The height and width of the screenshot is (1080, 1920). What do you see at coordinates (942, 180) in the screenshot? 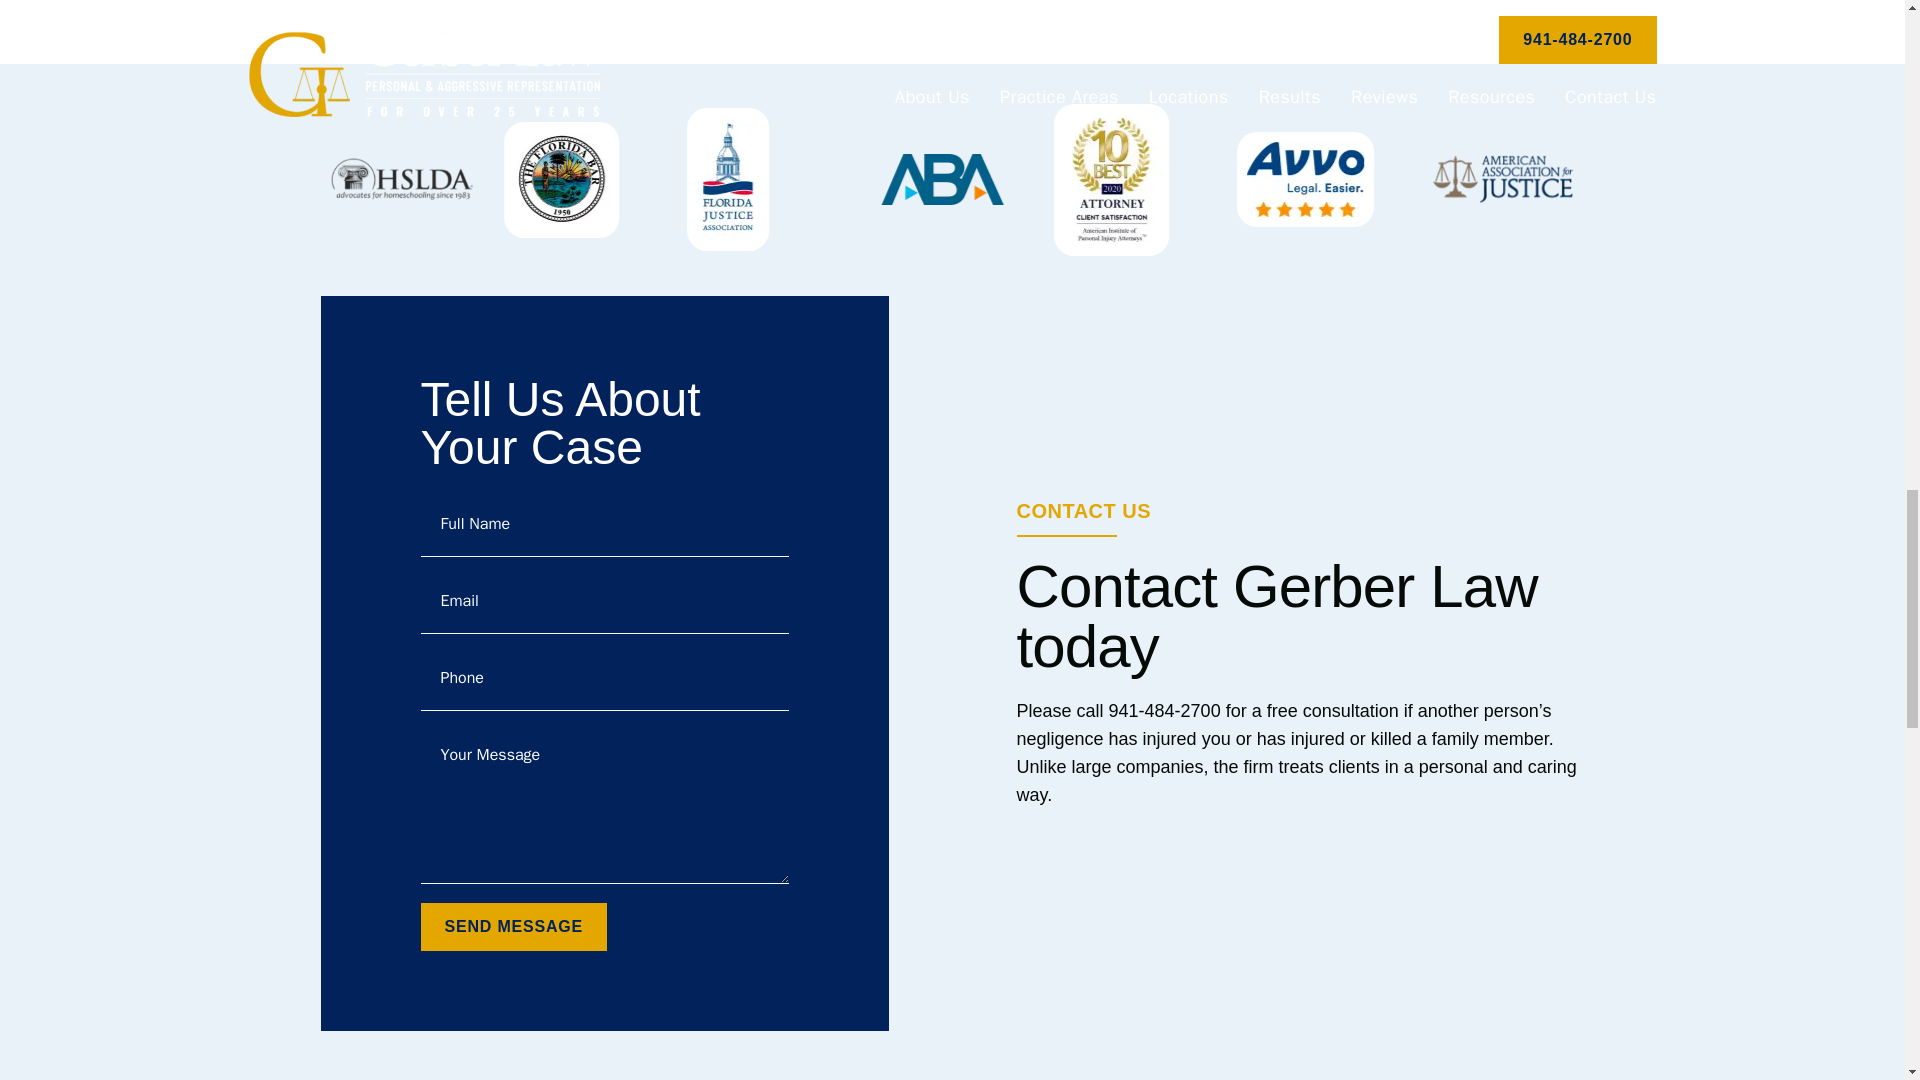
I see `ABA` at bounding box center [942, 180].